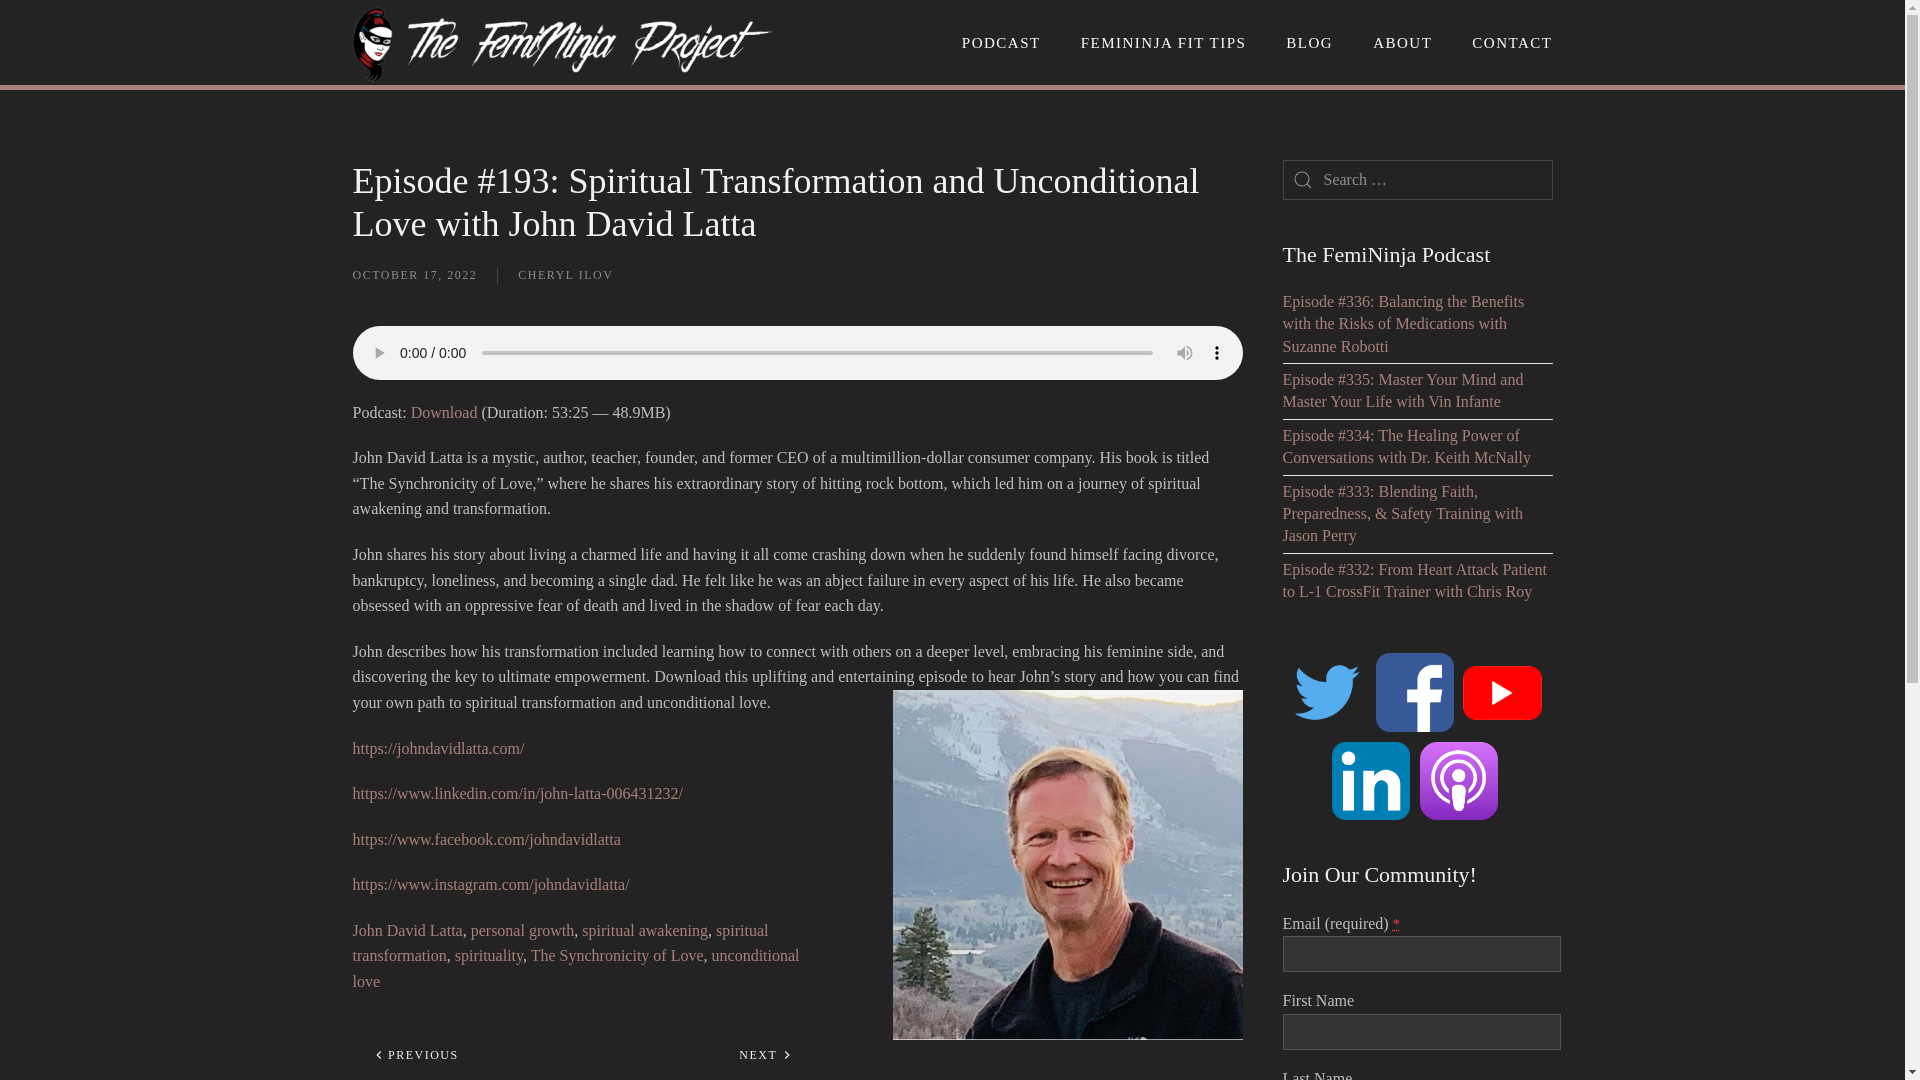  Describe the element at coordinates (522, 930) in the screenshot. I see `personal growth` at that location.